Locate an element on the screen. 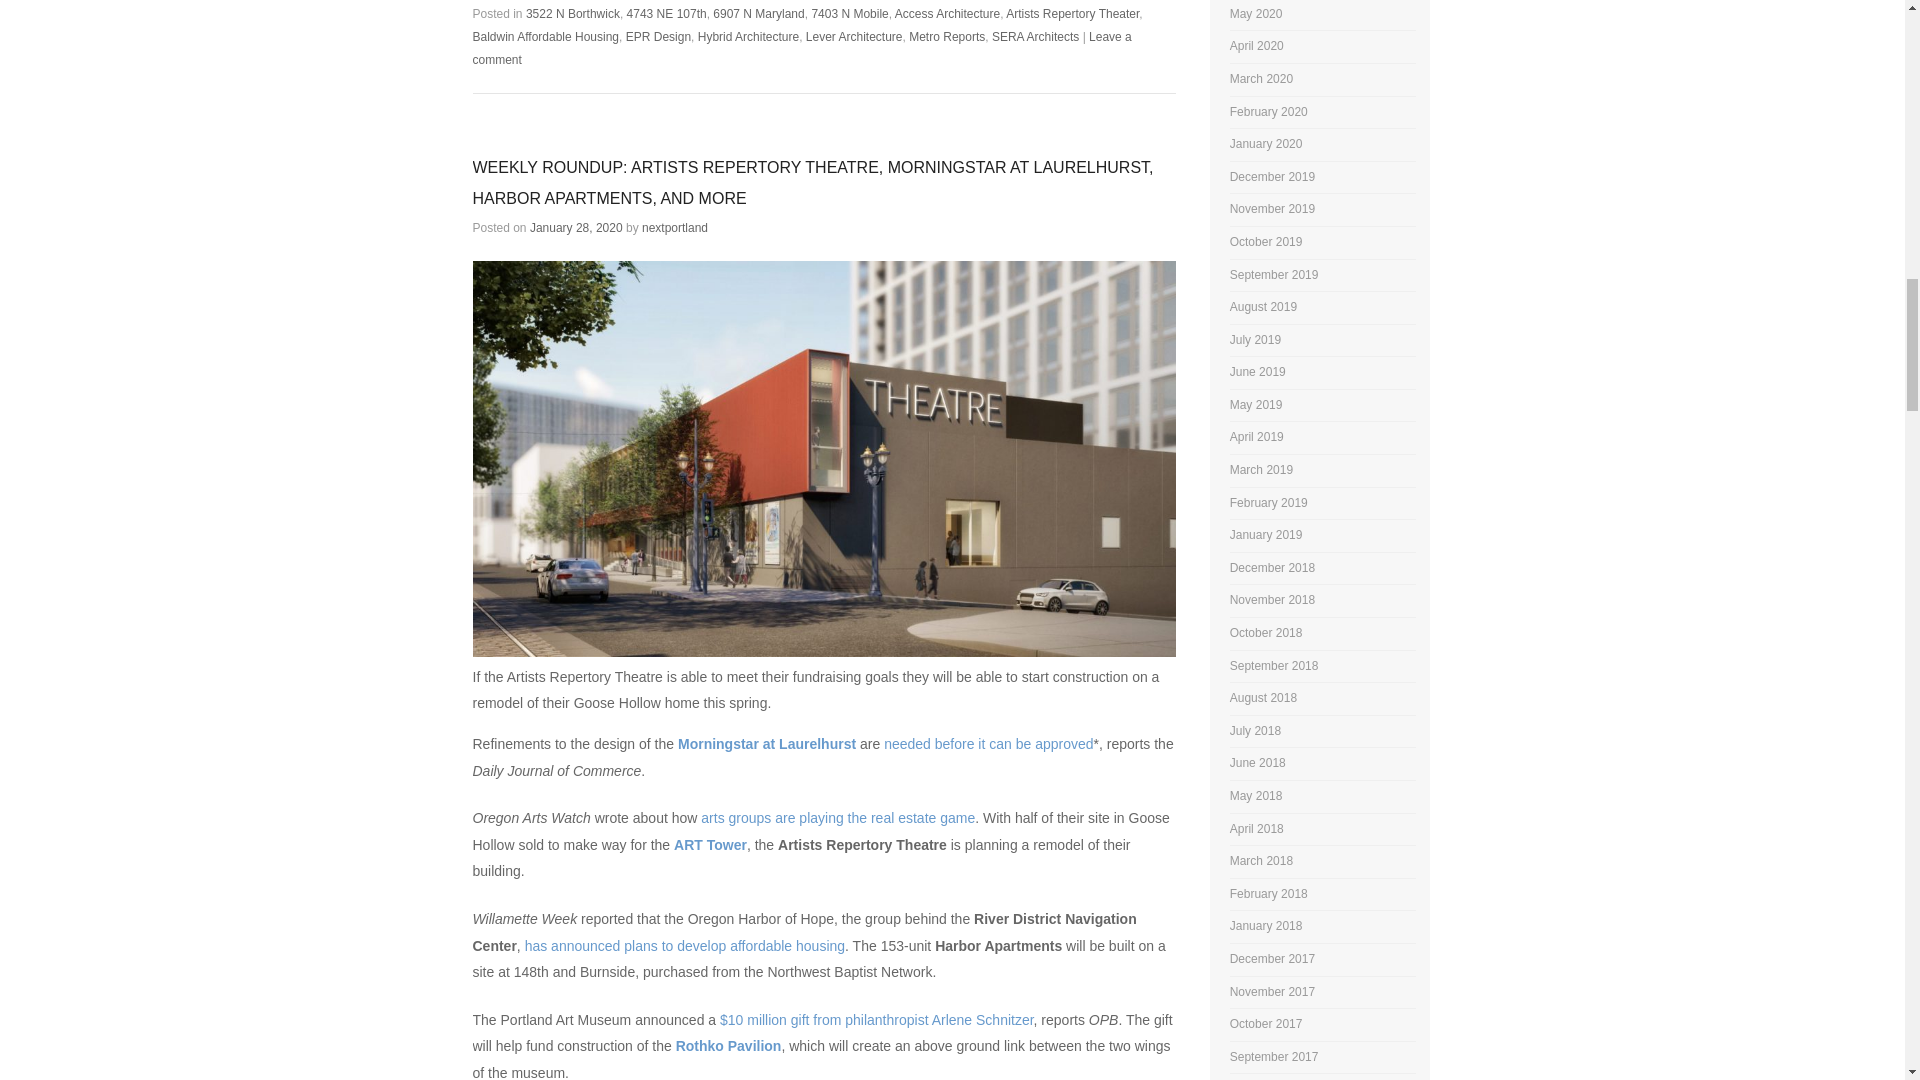  3522 N Borthwick is located at coordinates (573, 13).